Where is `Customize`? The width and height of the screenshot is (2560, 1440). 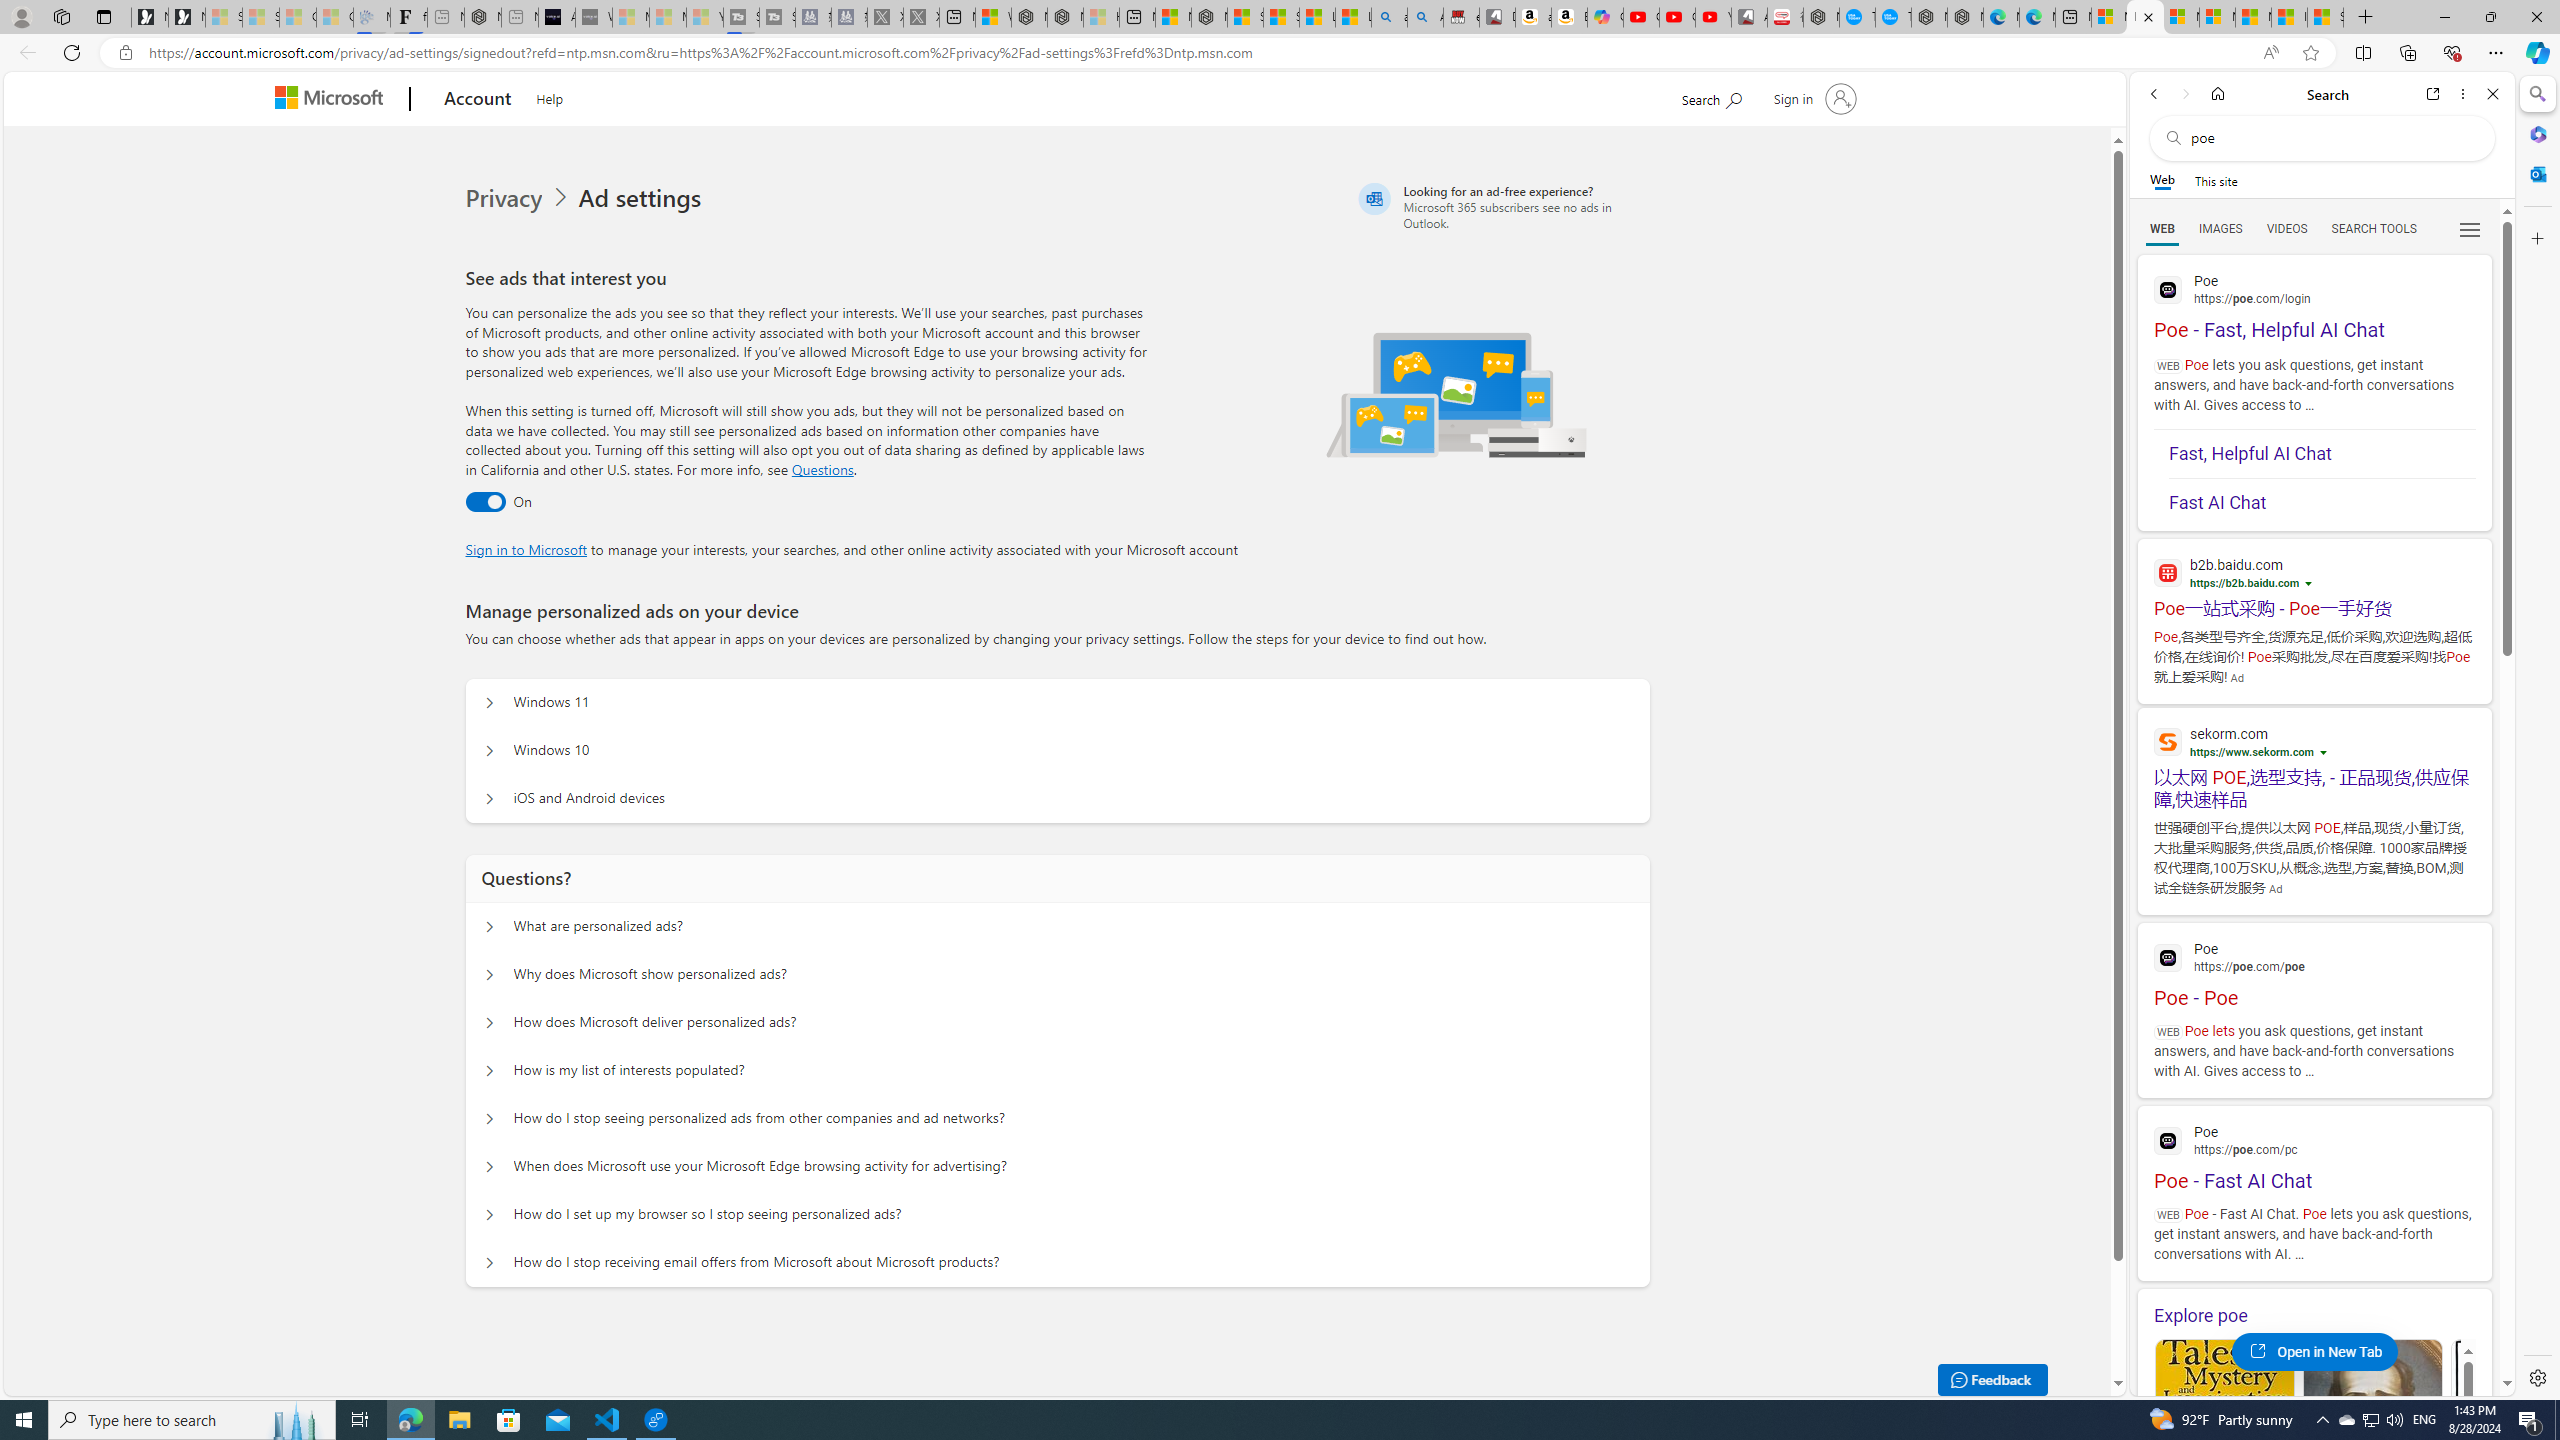 Customize is located at coordinates (2536, 238).